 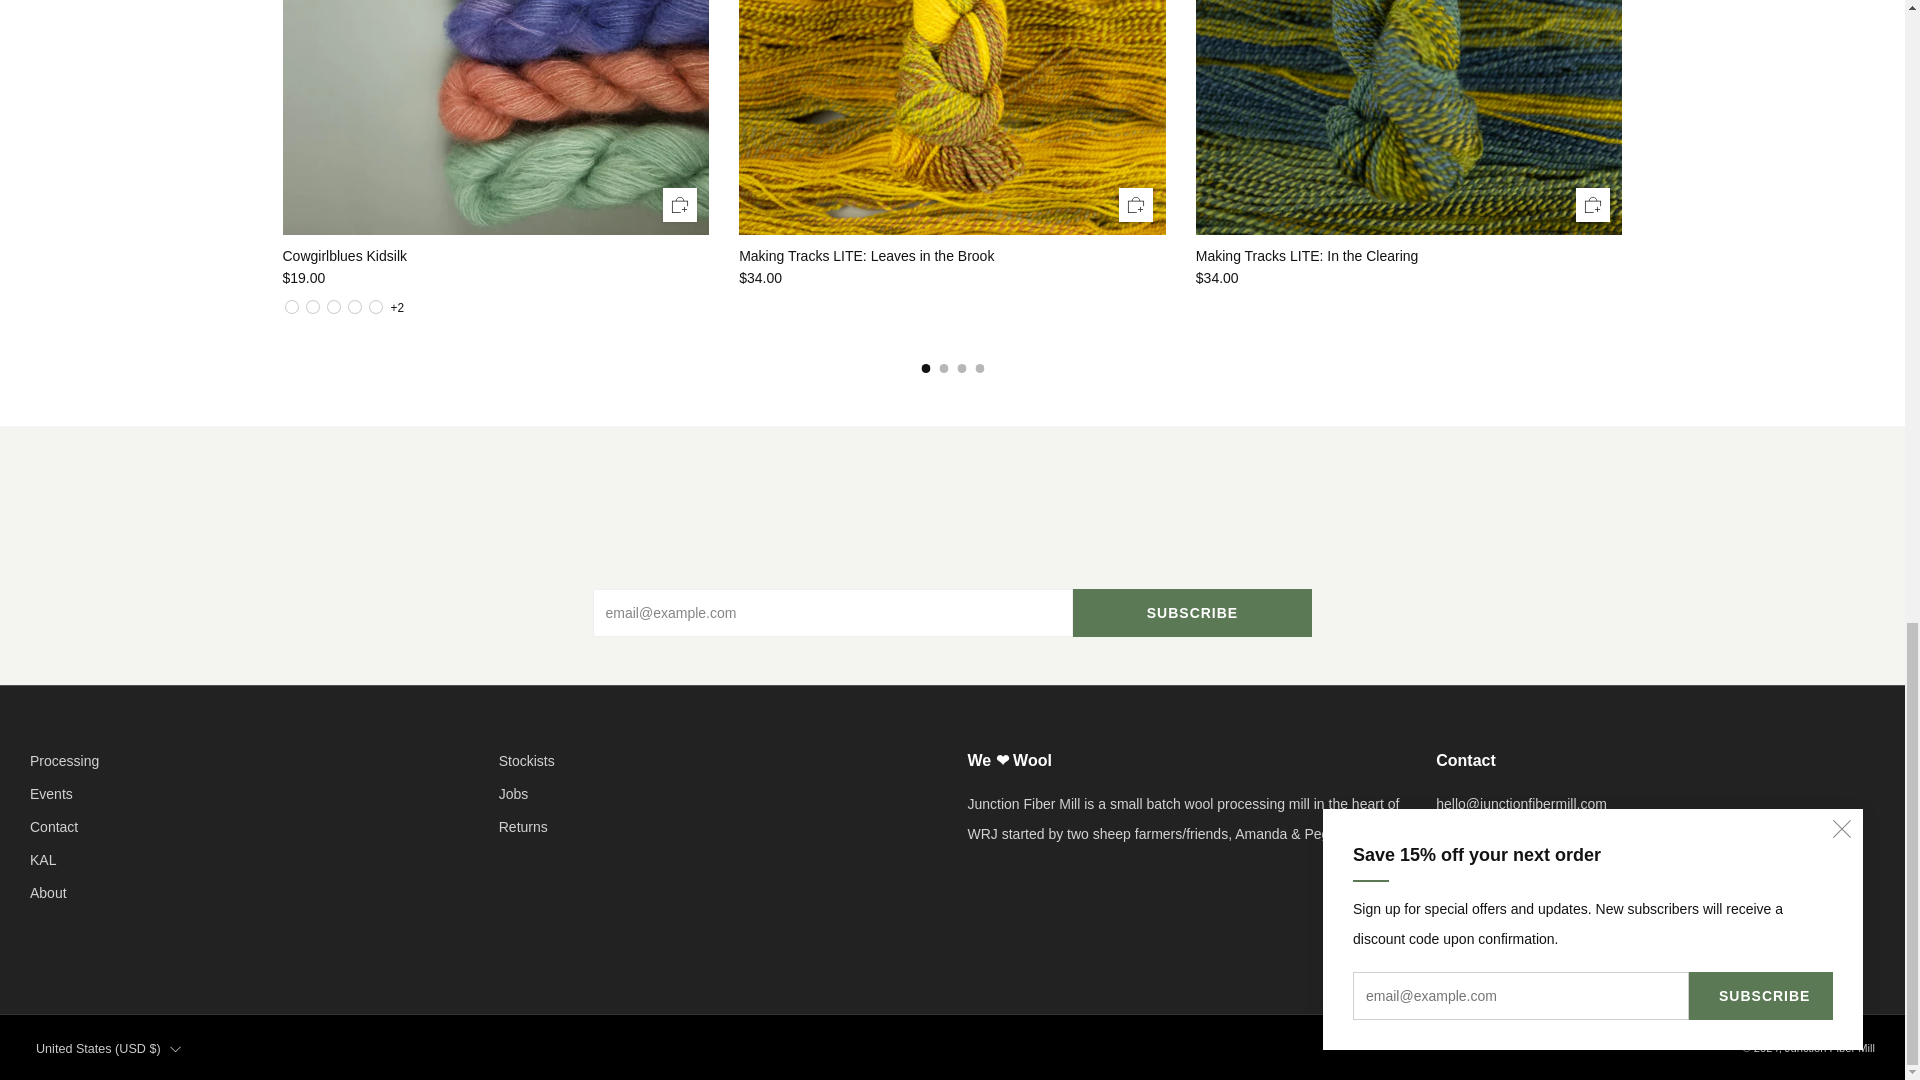 I want to click on Making Tracks LITE: In the Clearing, so click(x=1409, y=256).